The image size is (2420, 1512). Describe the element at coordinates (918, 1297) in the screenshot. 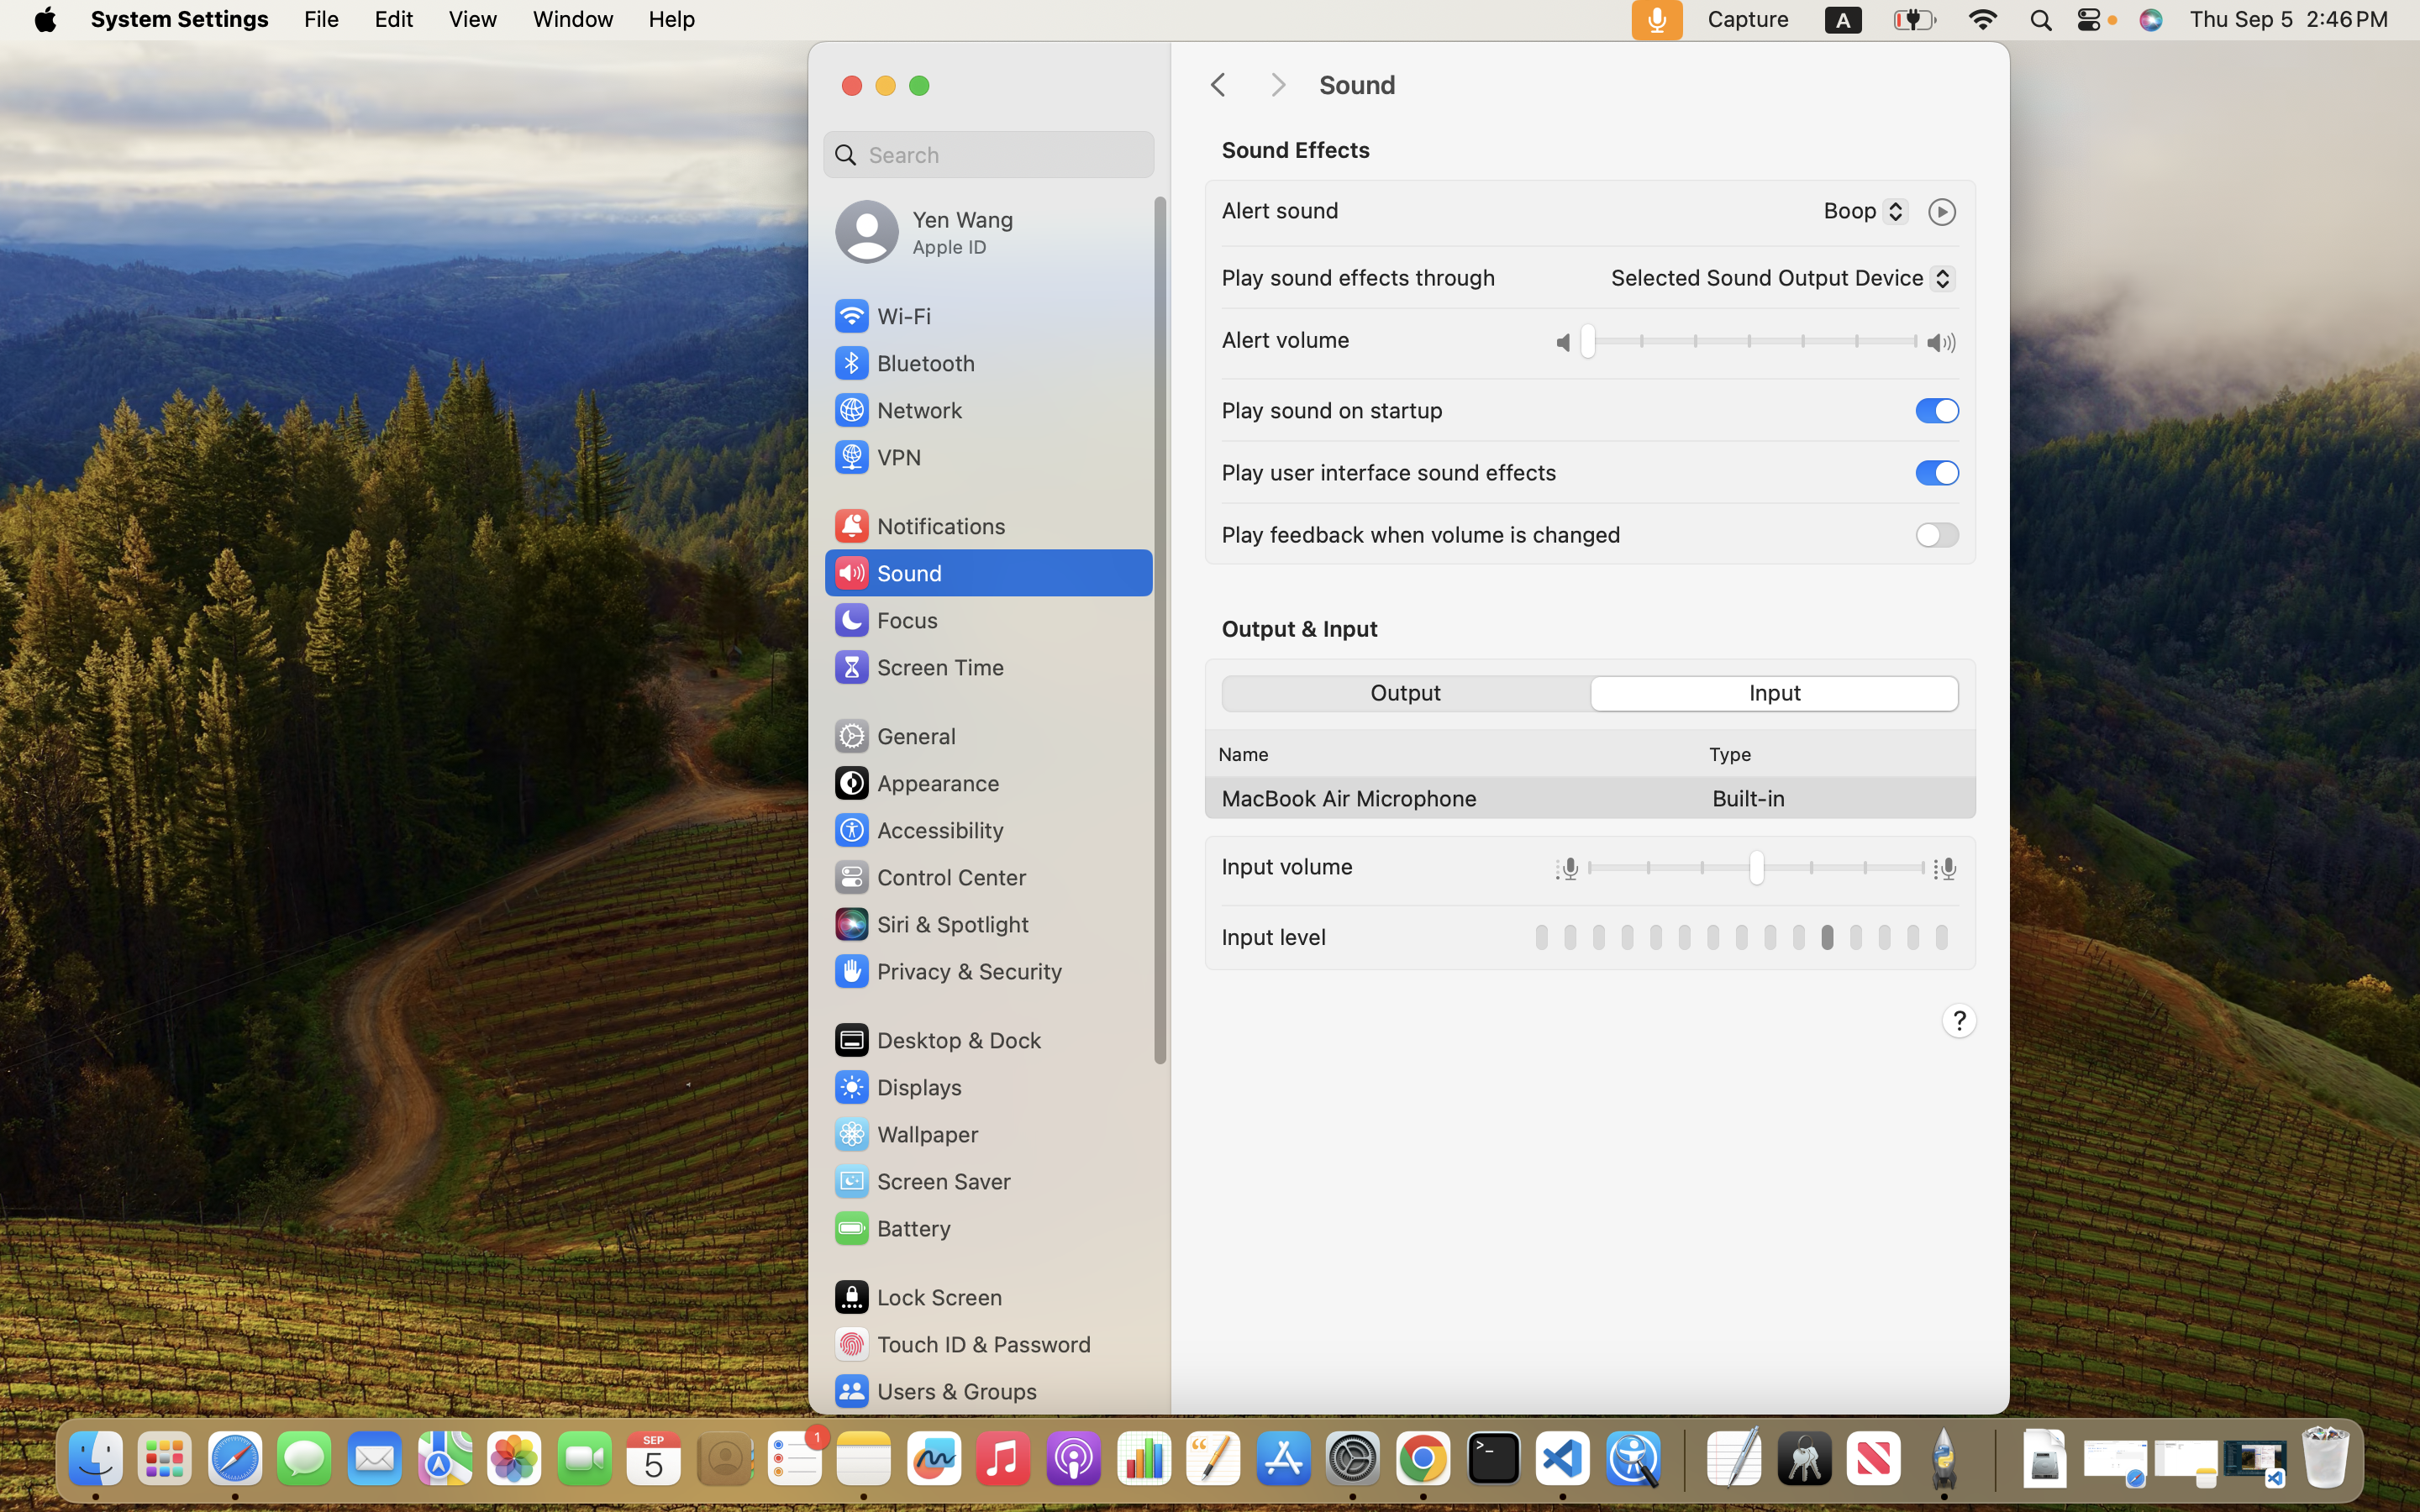

I see `Lock Screen` at that location.